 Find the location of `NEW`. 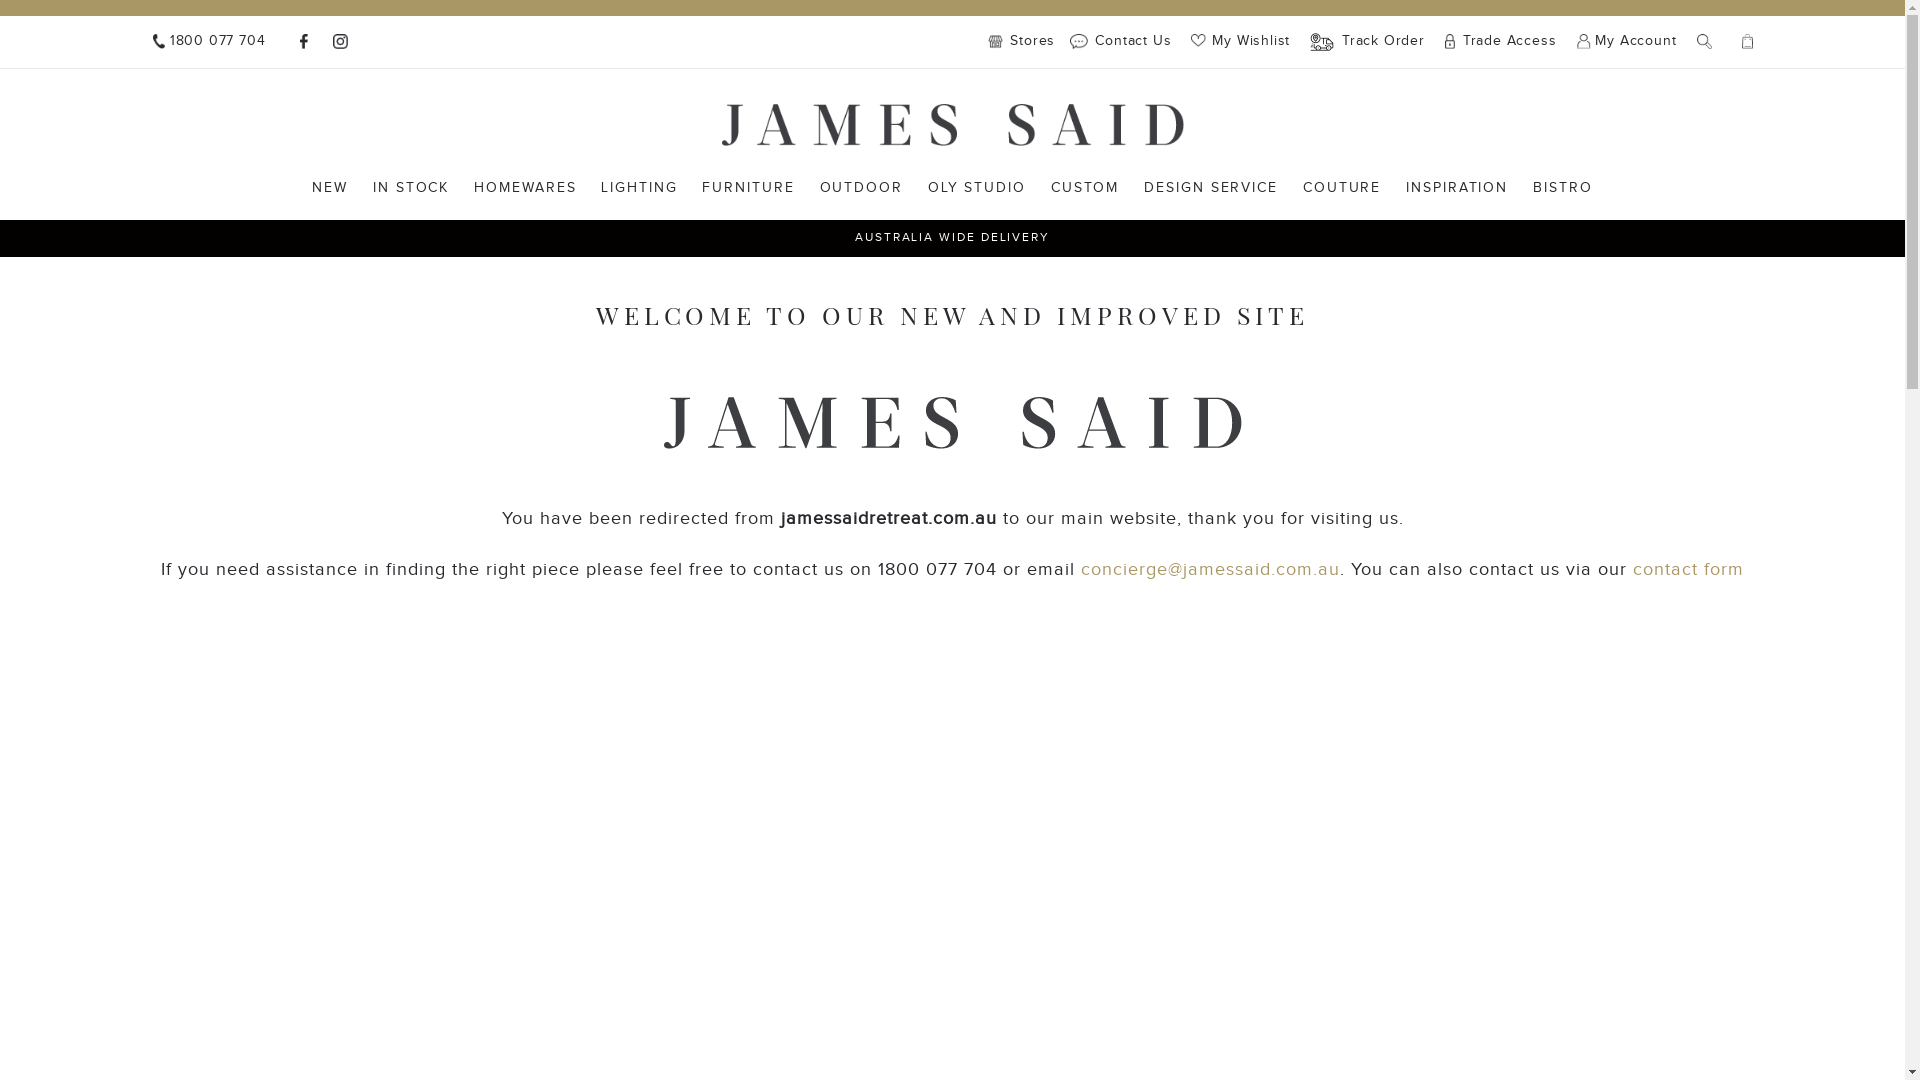

NEW is located at coordinates (330, 189).